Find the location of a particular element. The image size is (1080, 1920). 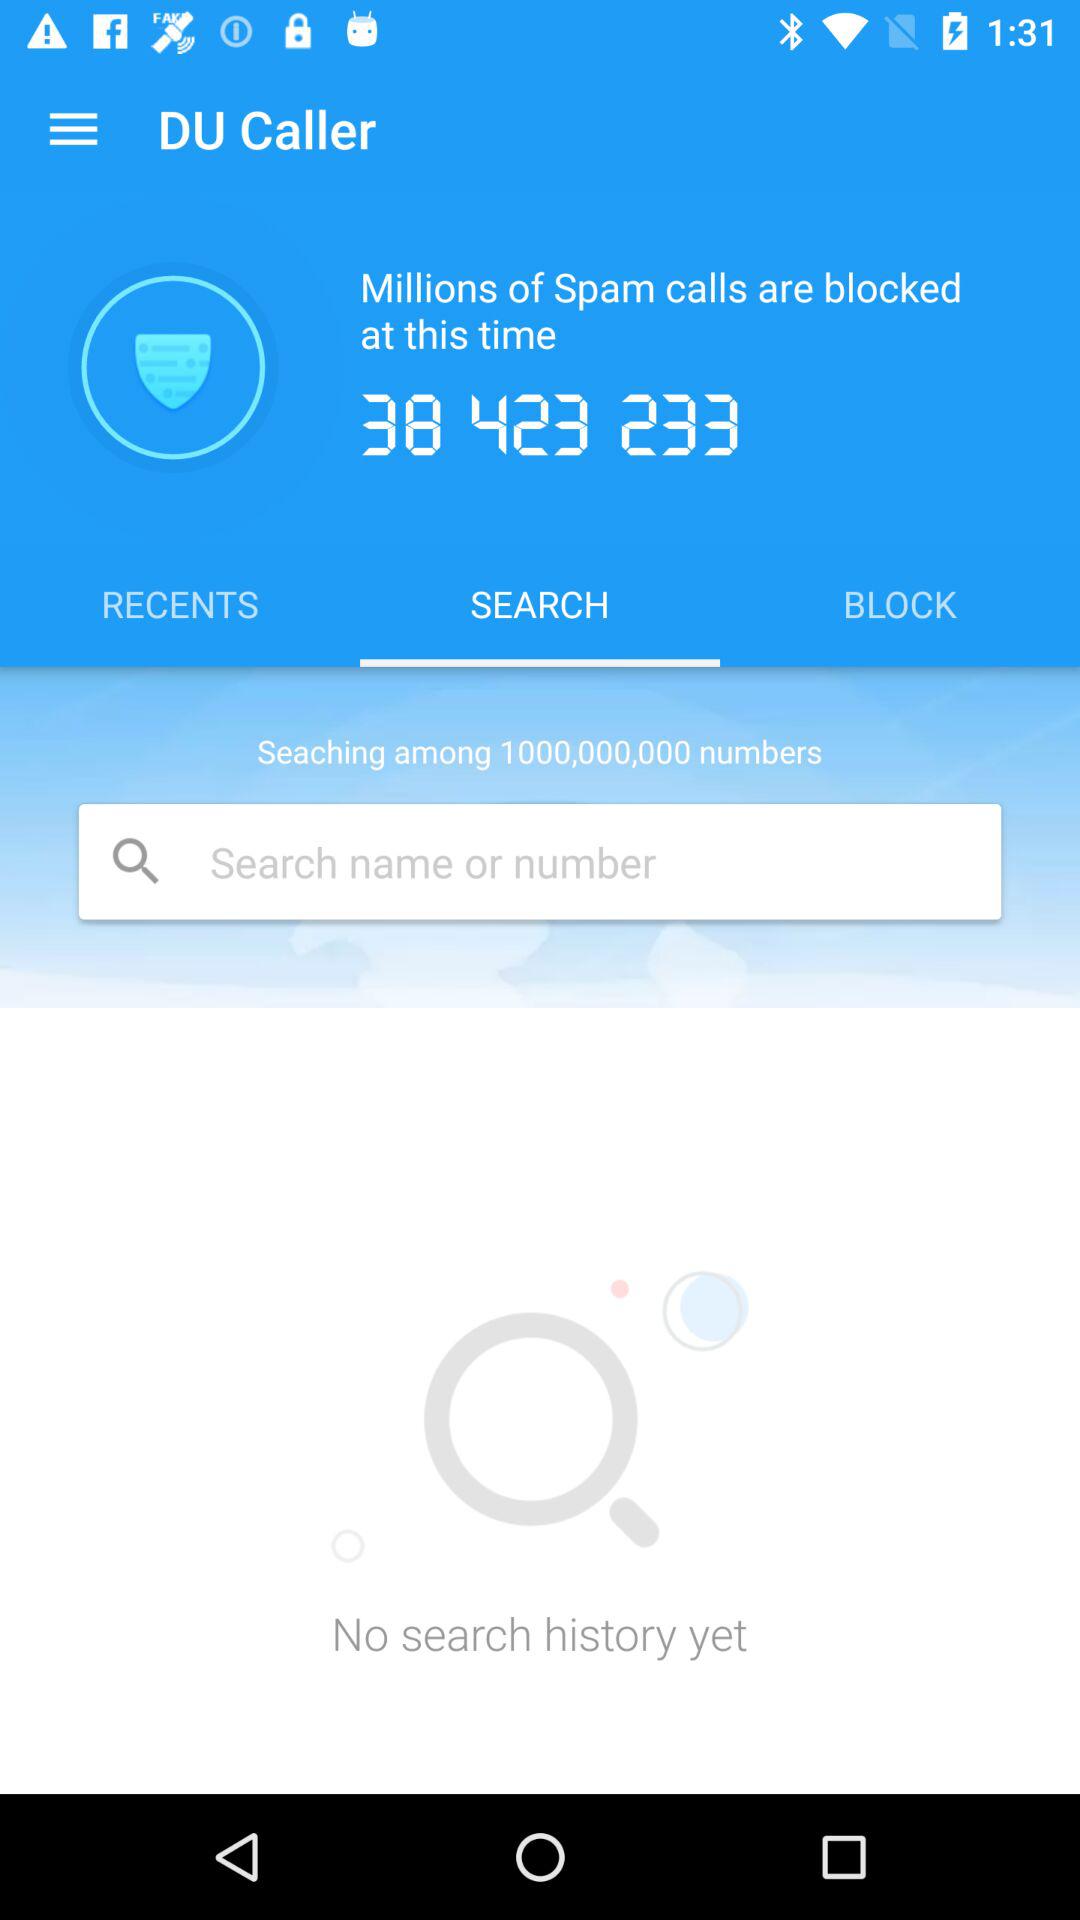

jump to recents is located at coordinates (180, 603).